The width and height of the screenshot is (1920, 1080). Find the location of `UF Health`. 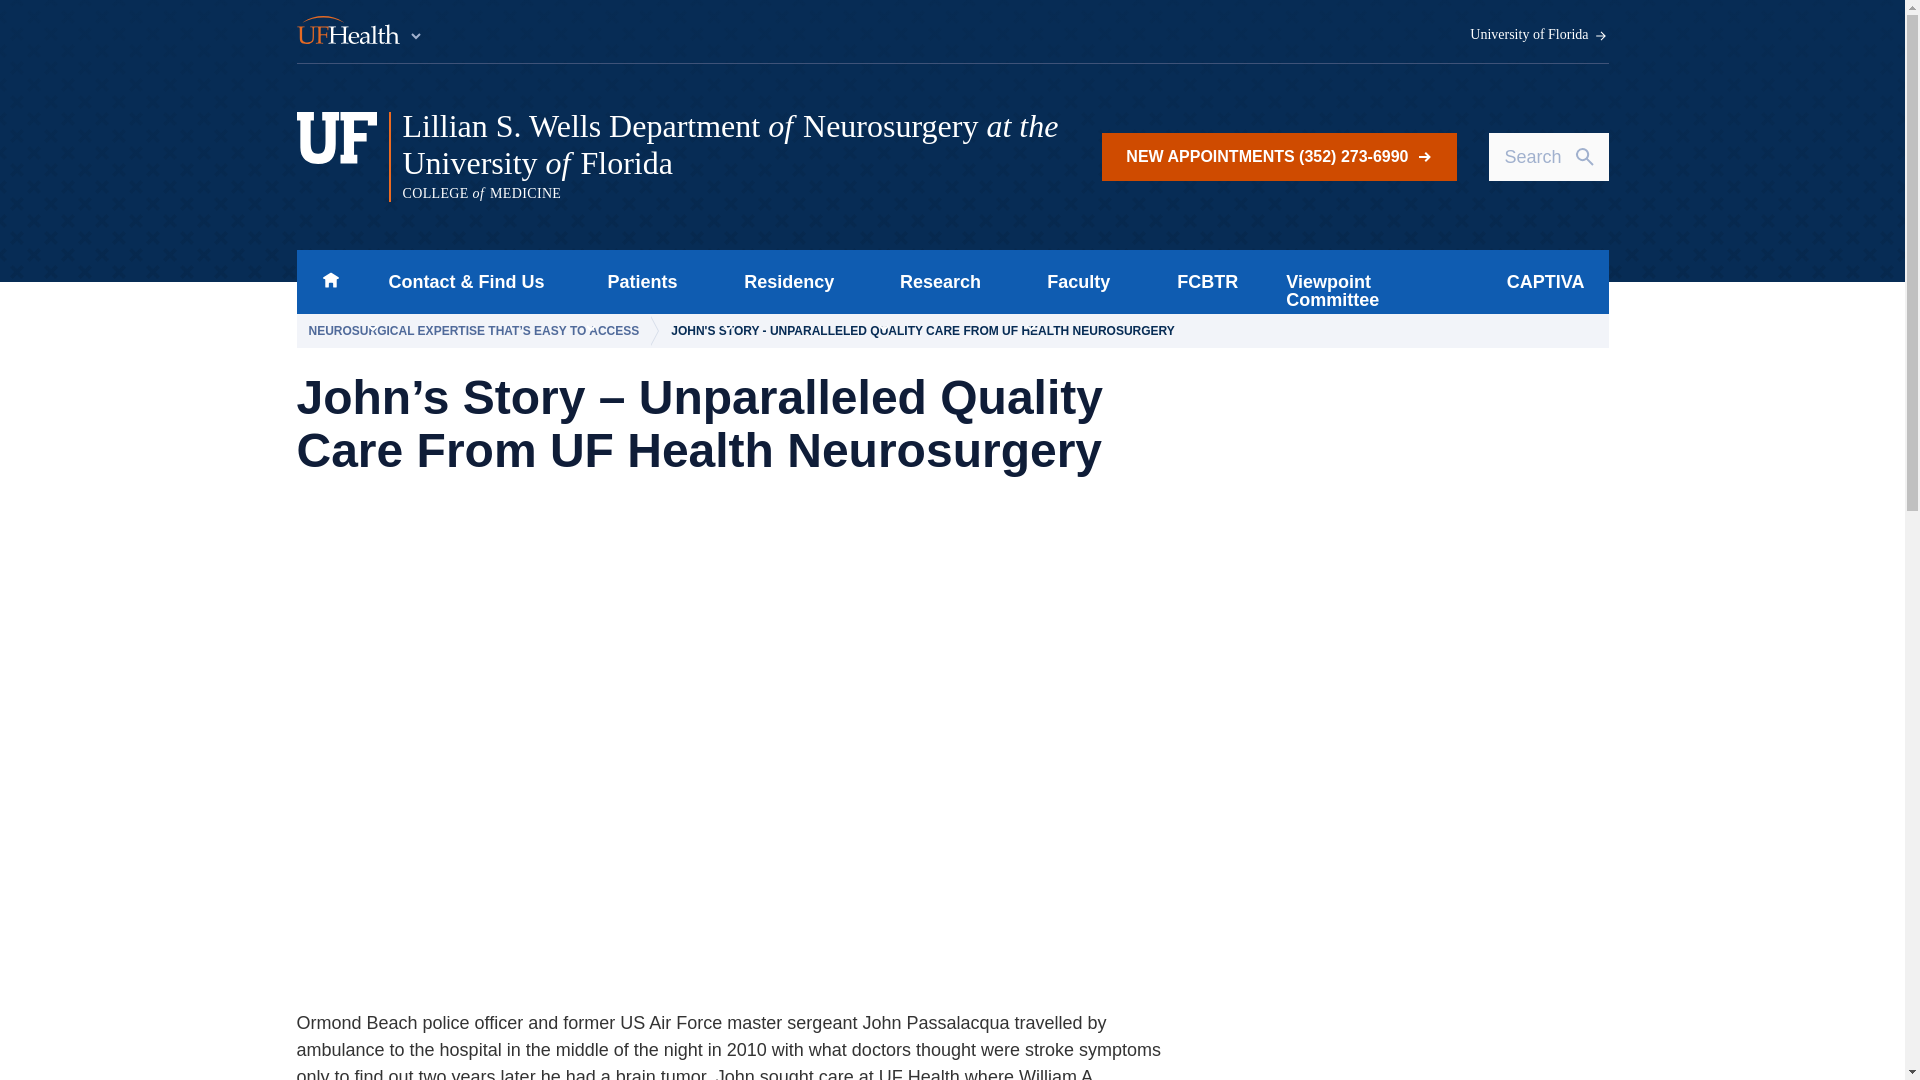

UF Health is located at coordinates (360, 32).